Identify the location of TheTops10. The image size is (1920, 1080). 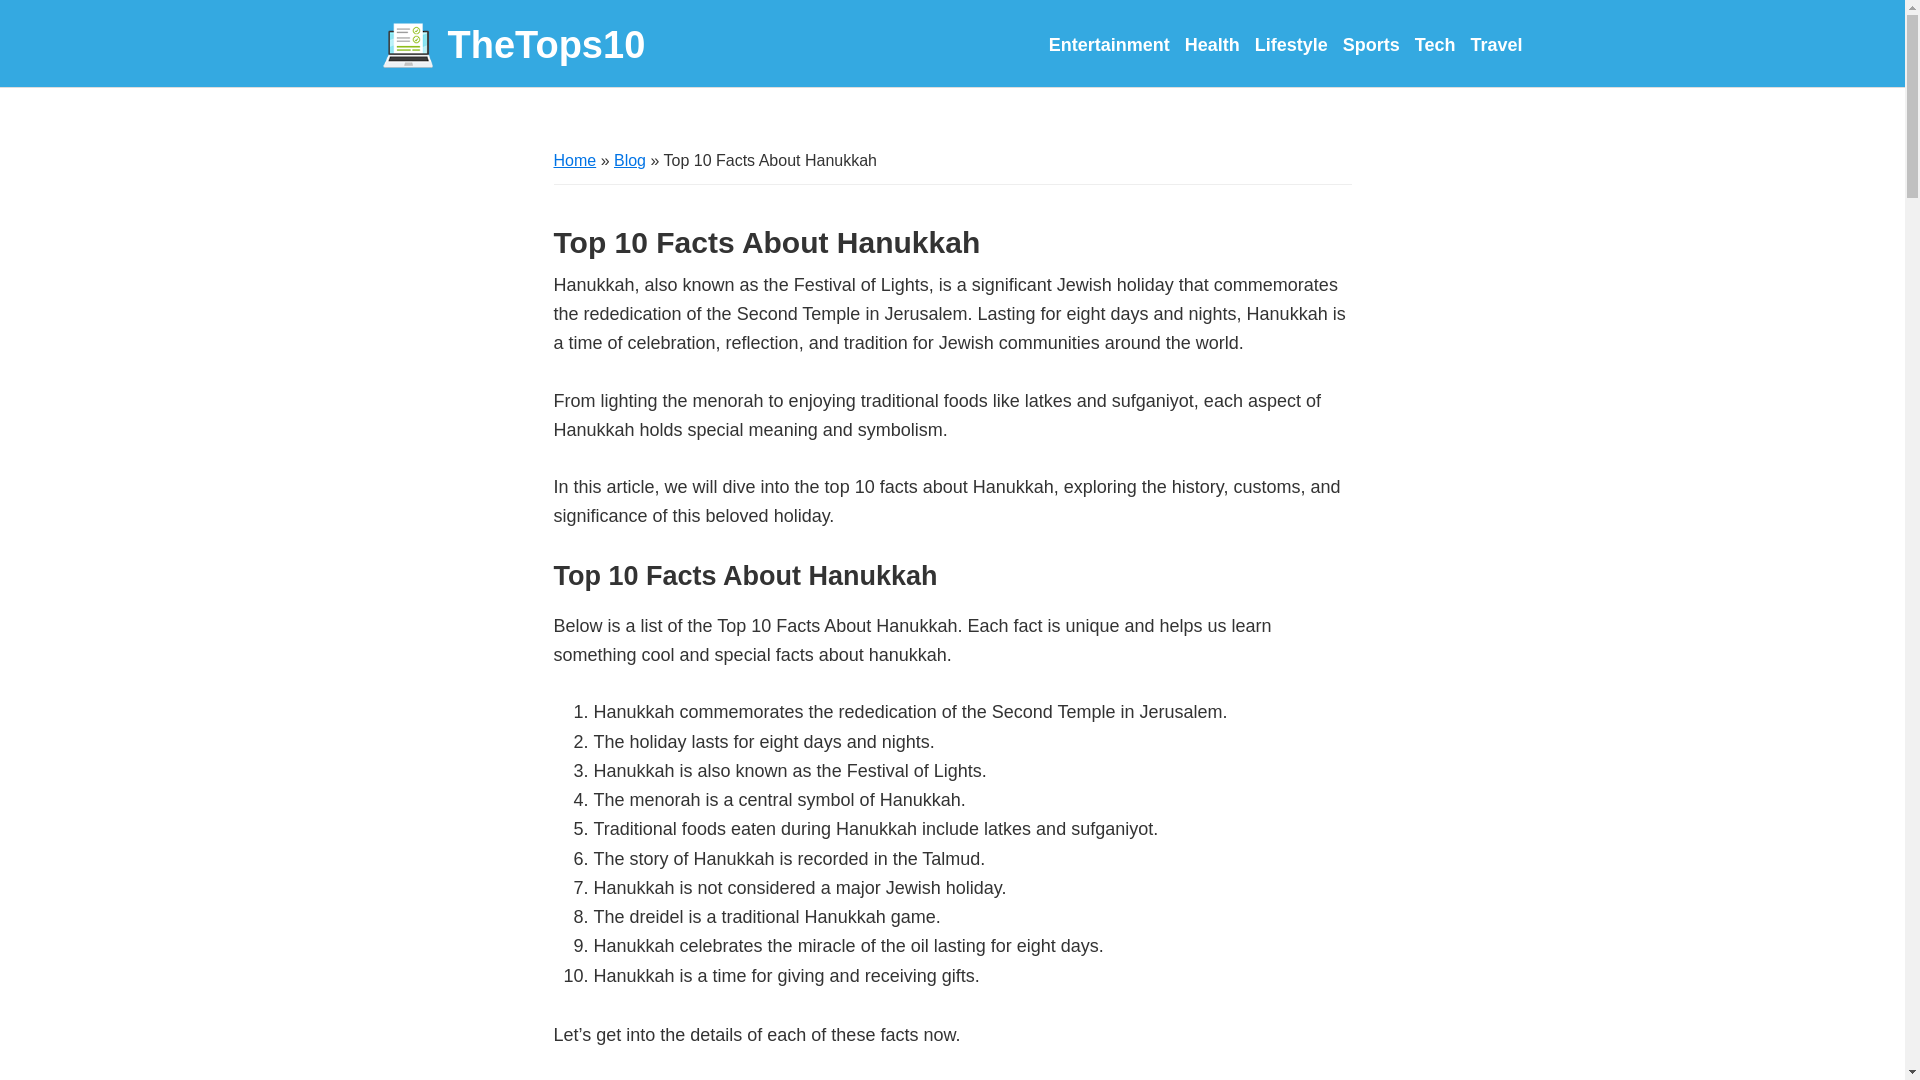
(514, 46).